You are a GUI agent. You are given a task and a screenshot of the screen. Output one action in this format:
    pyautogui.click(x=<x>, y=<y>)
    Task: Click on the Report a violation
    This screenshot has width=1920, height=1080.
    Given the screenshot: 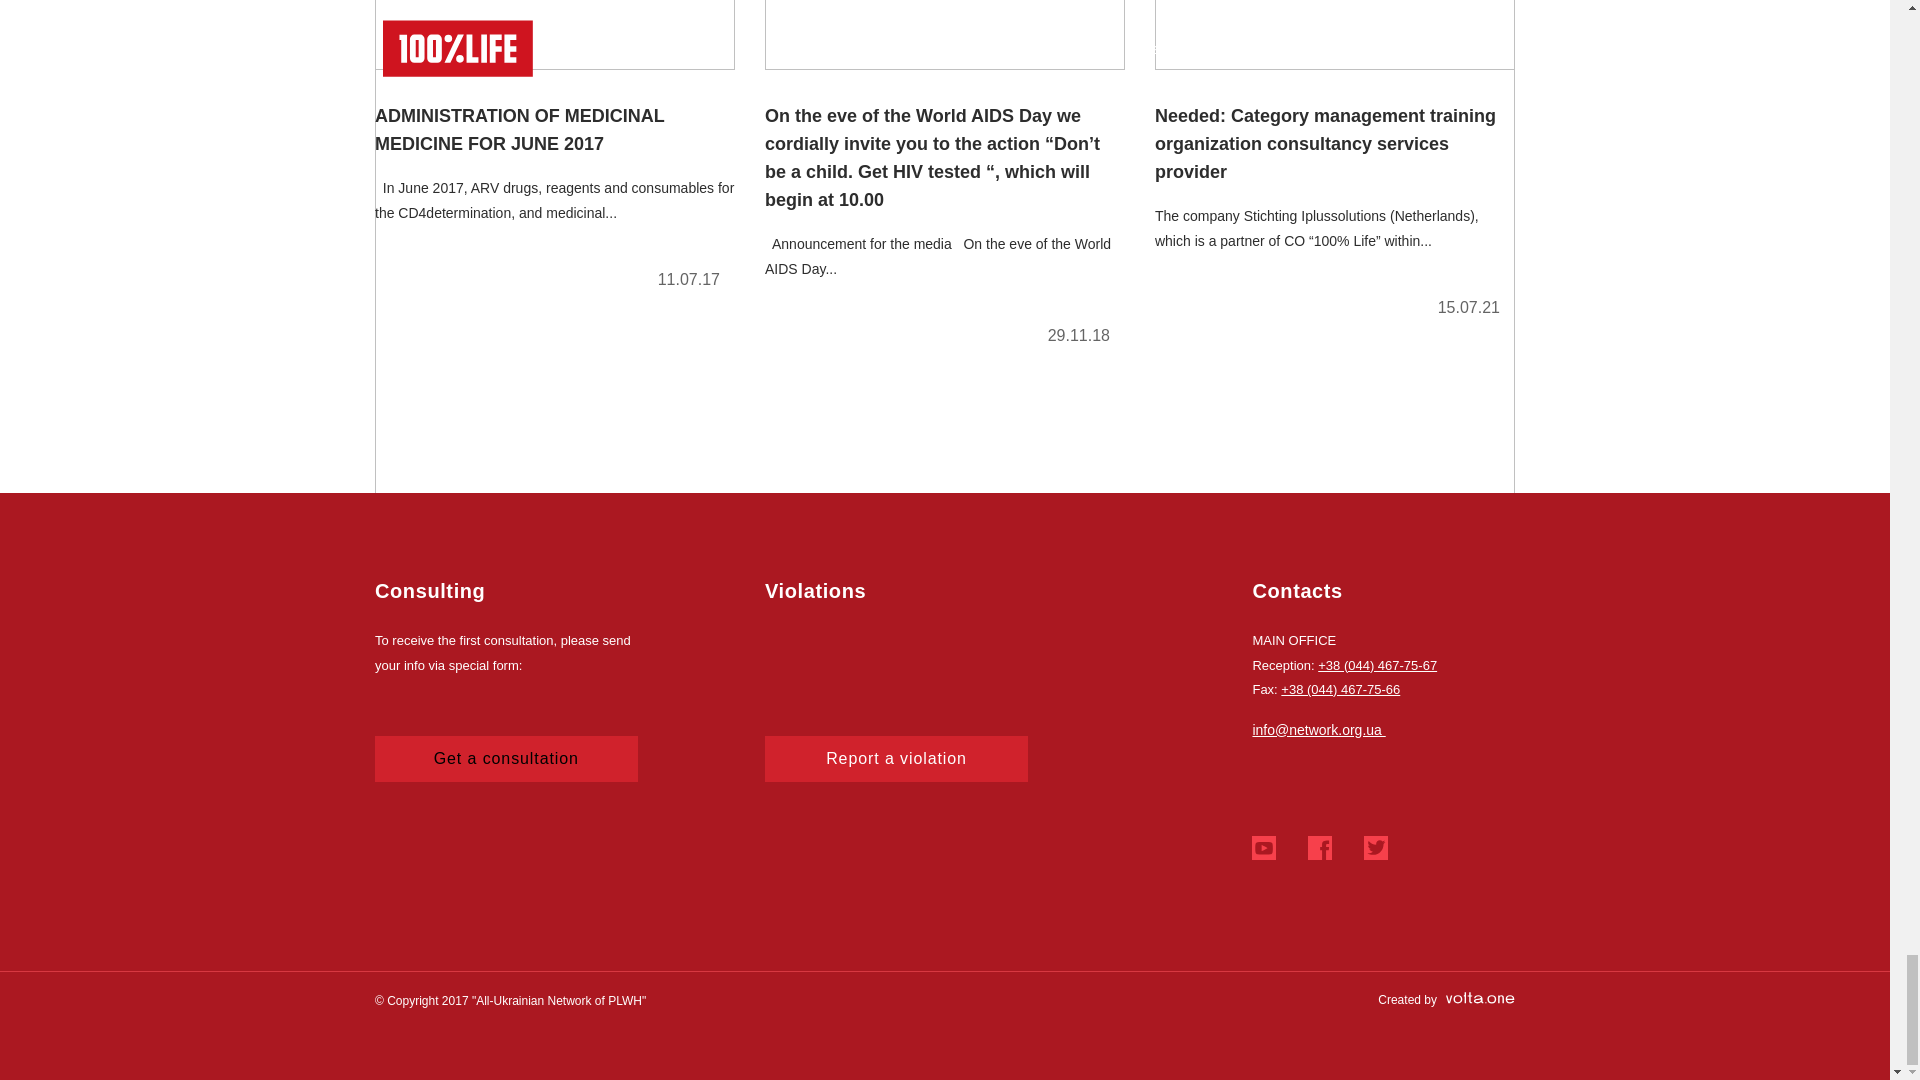 What is the action you would take?
    pyautogui.click(x=896, y=758)
    